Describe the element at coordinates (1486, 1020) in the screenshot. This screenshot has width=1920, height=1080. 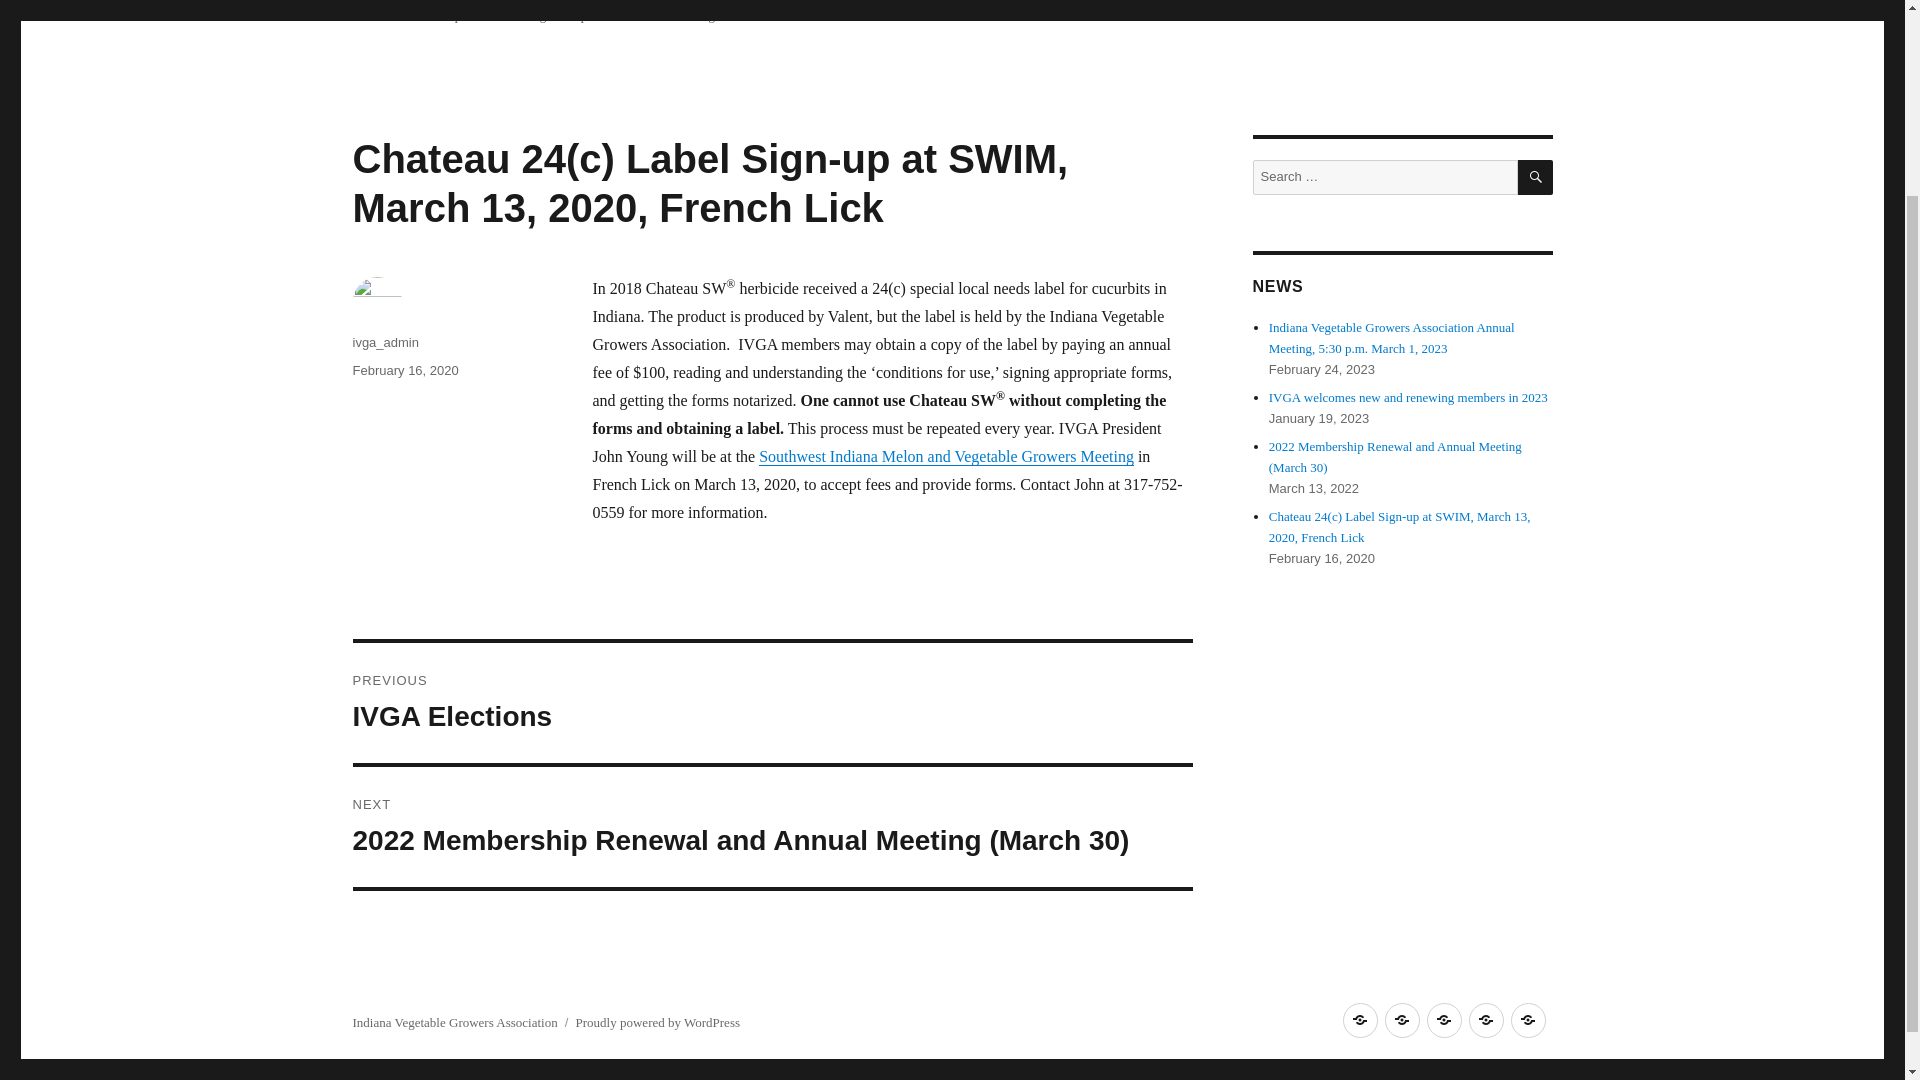
I see `Corporate Members` at that location.